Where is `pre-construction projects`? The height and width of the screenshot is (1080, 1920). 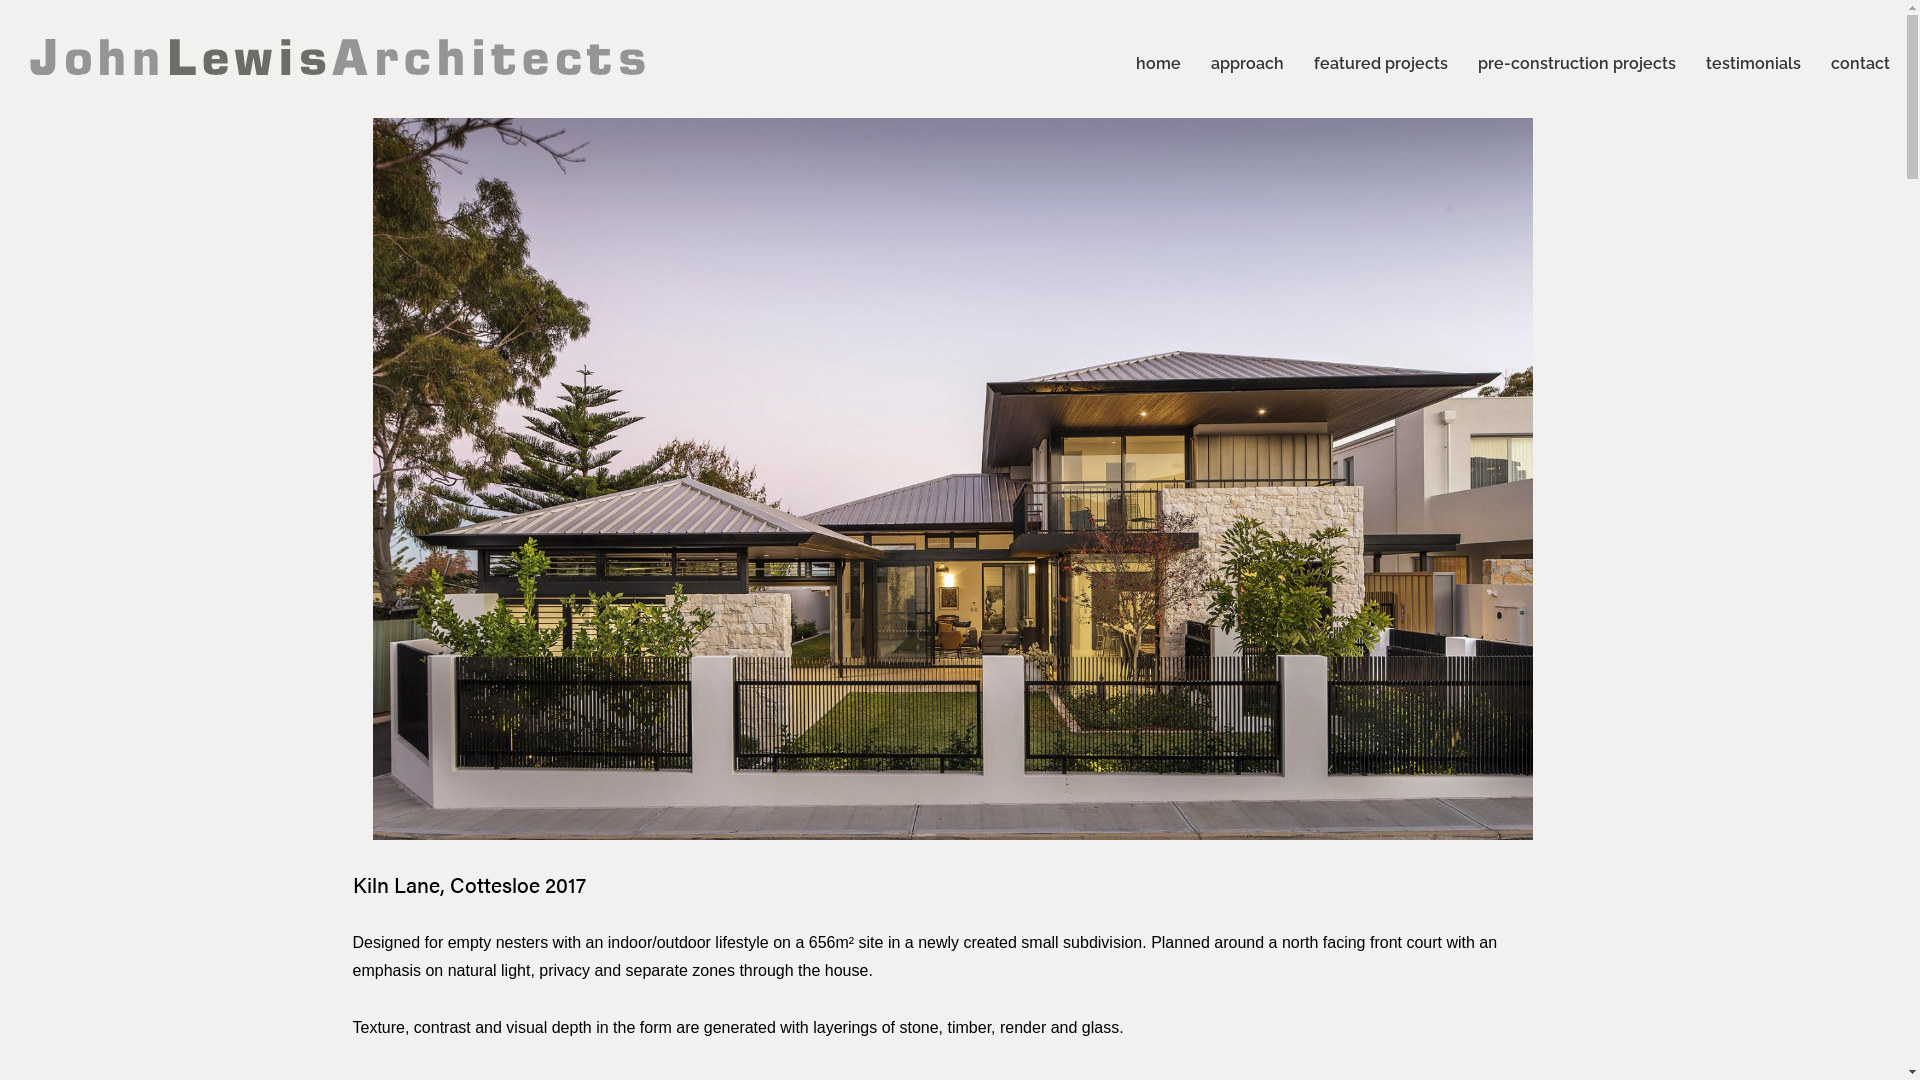
pre-construction projects is located at coordinates (1577, 60).